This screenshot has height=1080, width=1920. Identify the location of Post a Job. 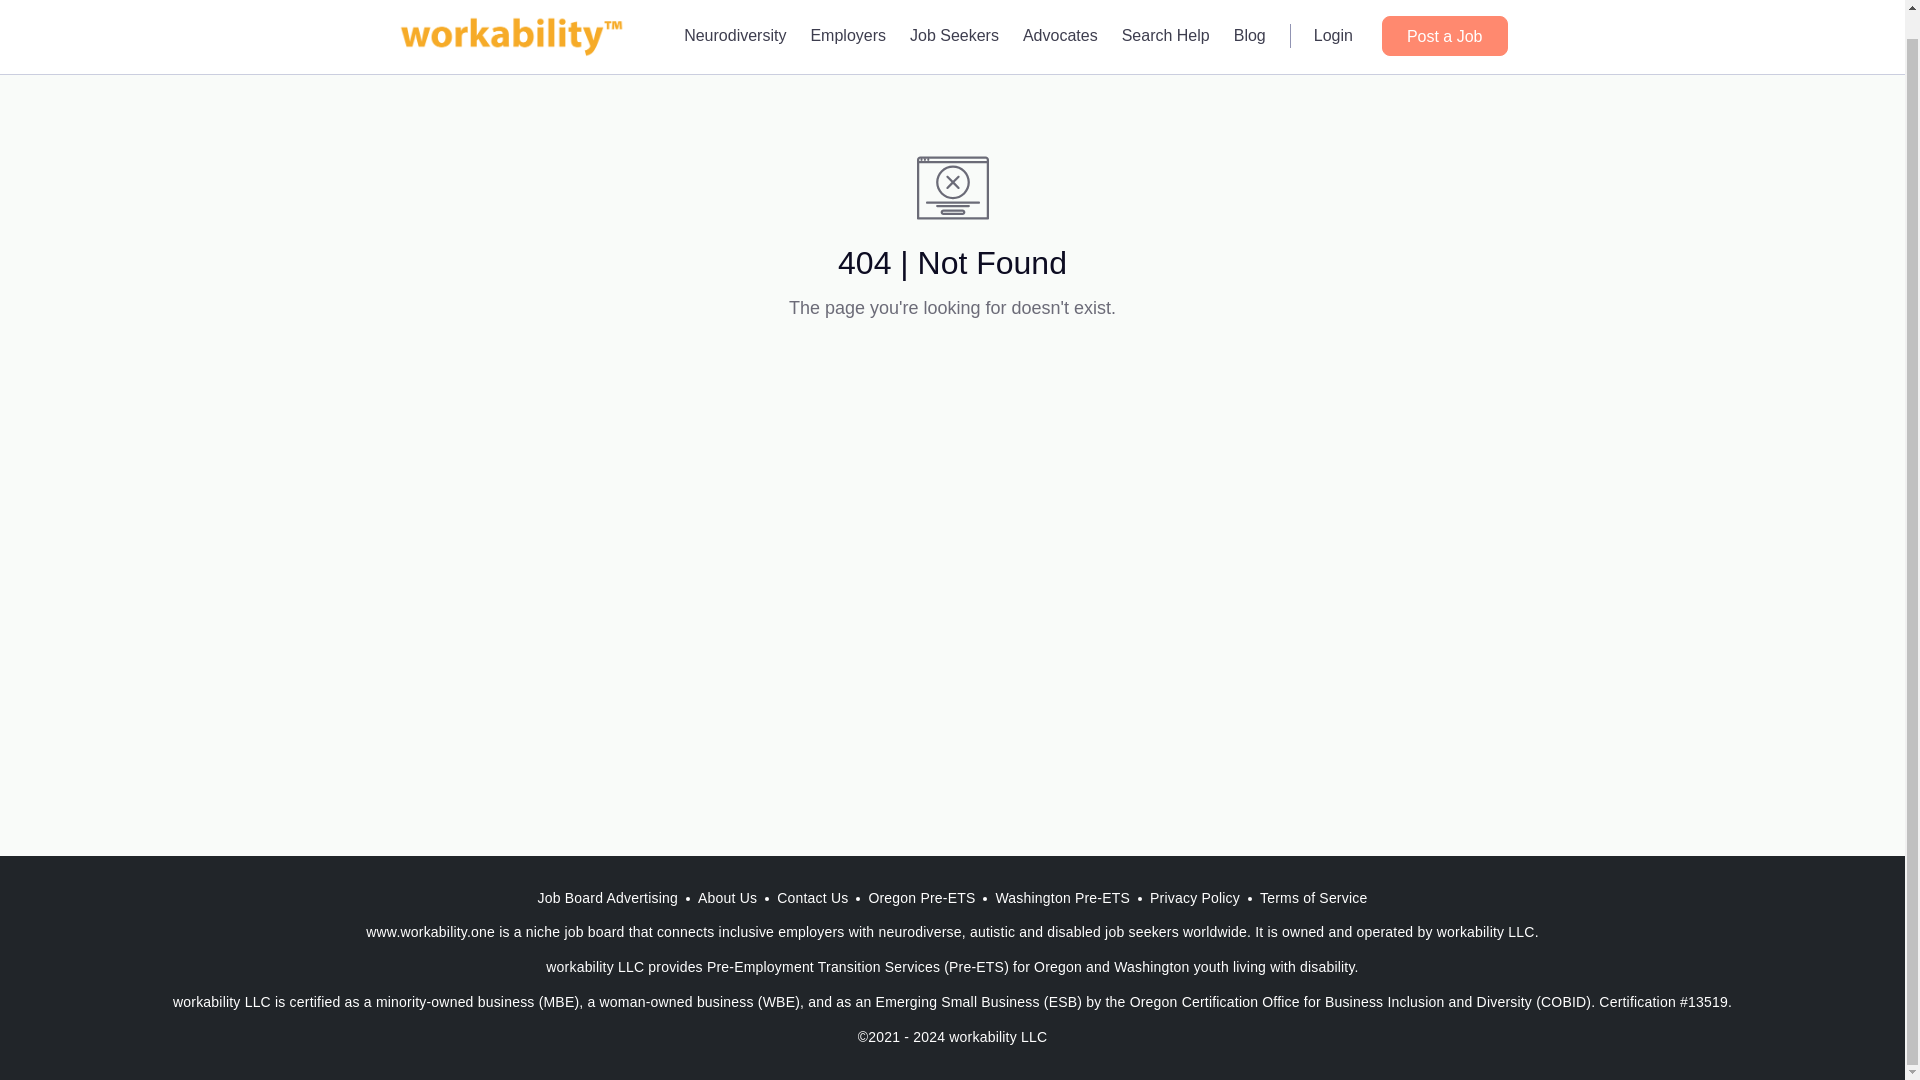
(1444, 16).